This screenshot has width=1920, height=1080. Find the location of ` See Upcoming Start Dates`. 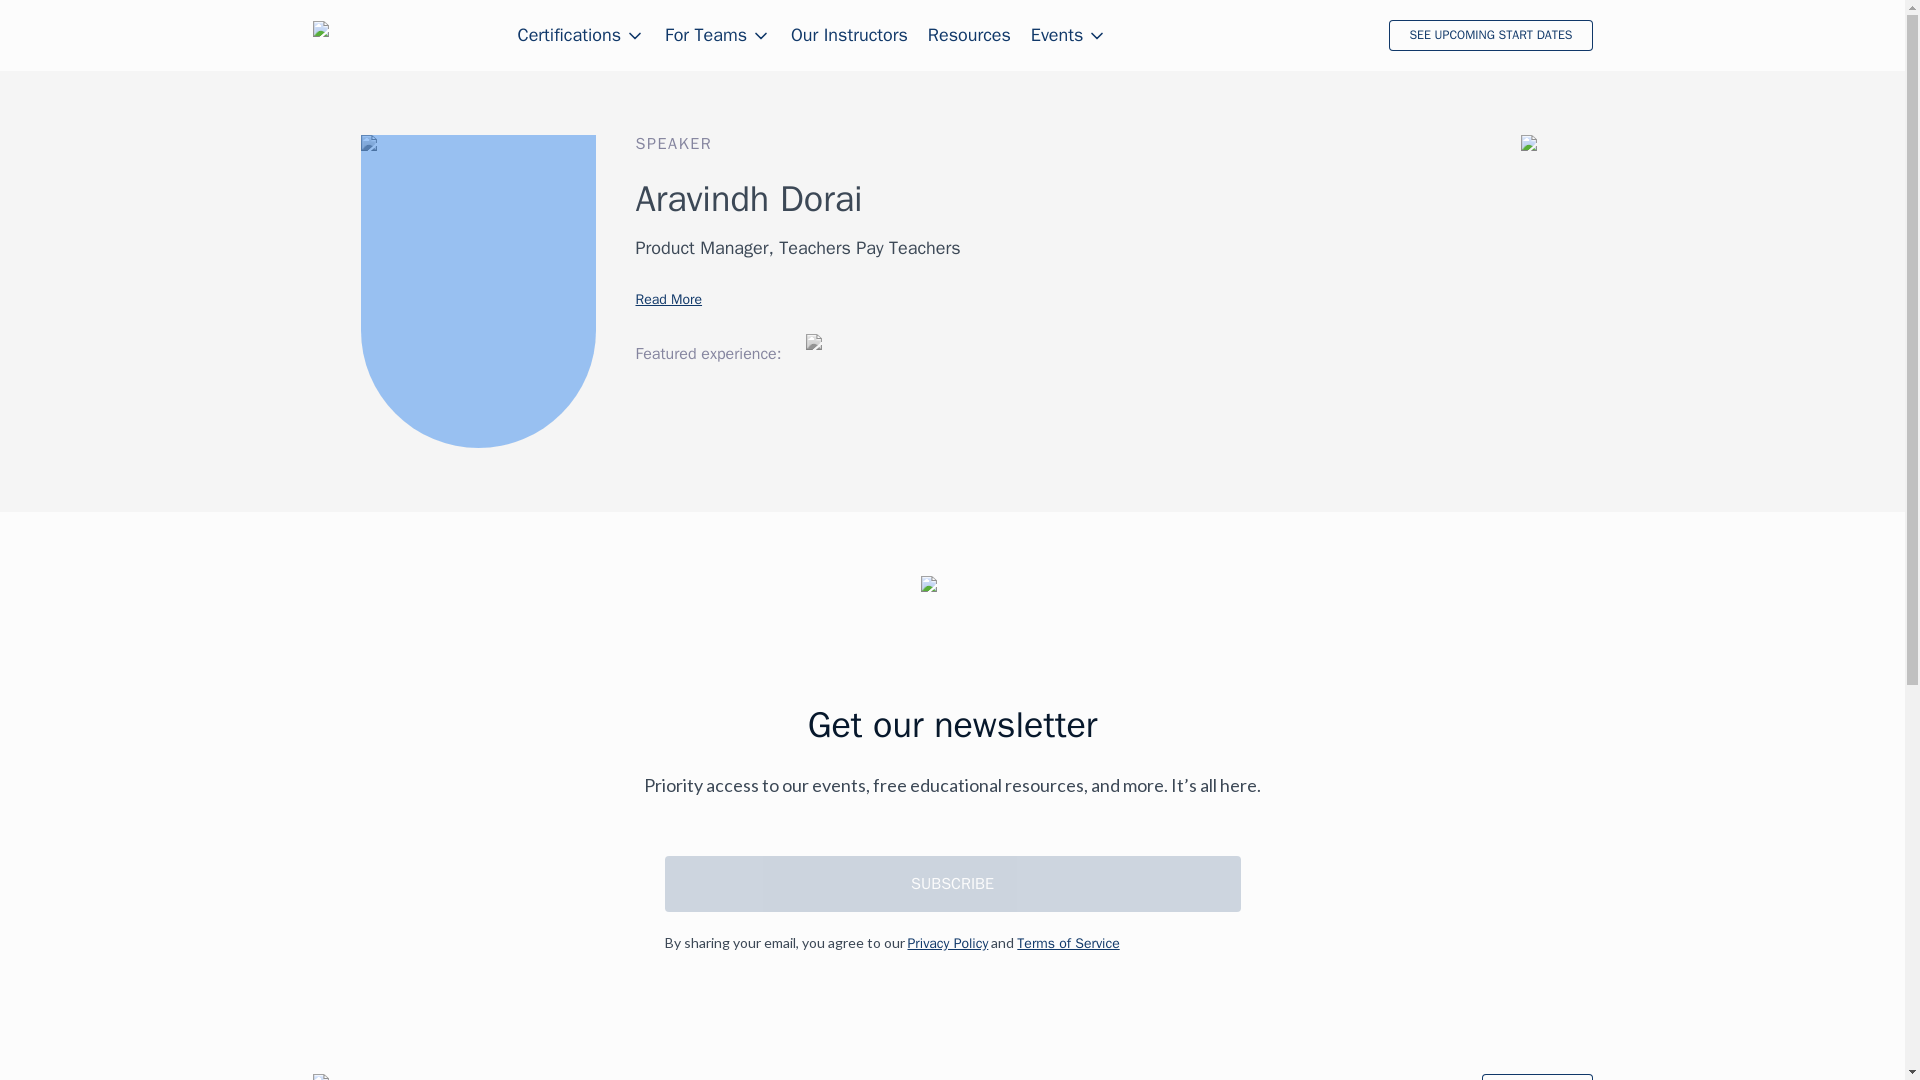

 See Upcoming Start Dates is located at coordinates (1490, 35).